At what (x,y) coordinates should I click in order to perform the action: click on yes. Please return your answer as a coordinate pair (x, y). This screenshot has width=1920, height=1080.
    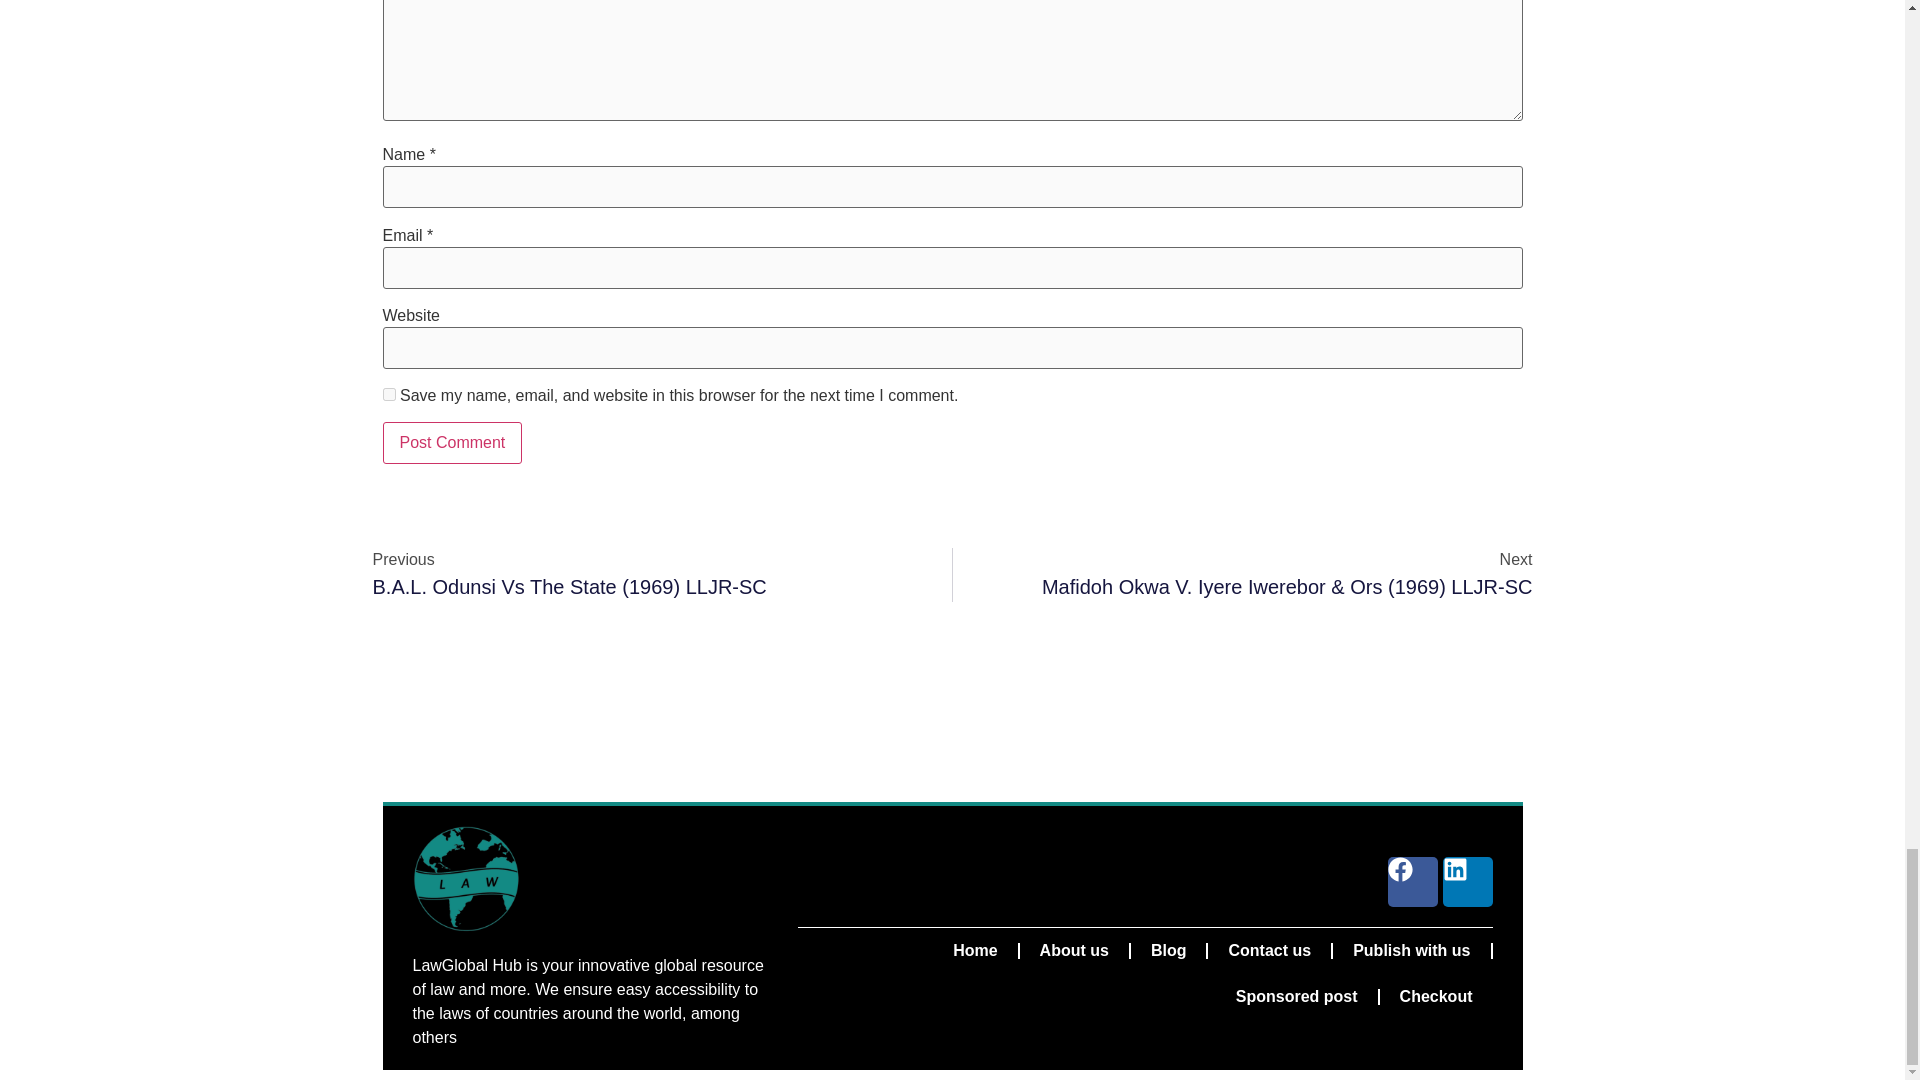
    Looking at the image, I should click on (388, 394).